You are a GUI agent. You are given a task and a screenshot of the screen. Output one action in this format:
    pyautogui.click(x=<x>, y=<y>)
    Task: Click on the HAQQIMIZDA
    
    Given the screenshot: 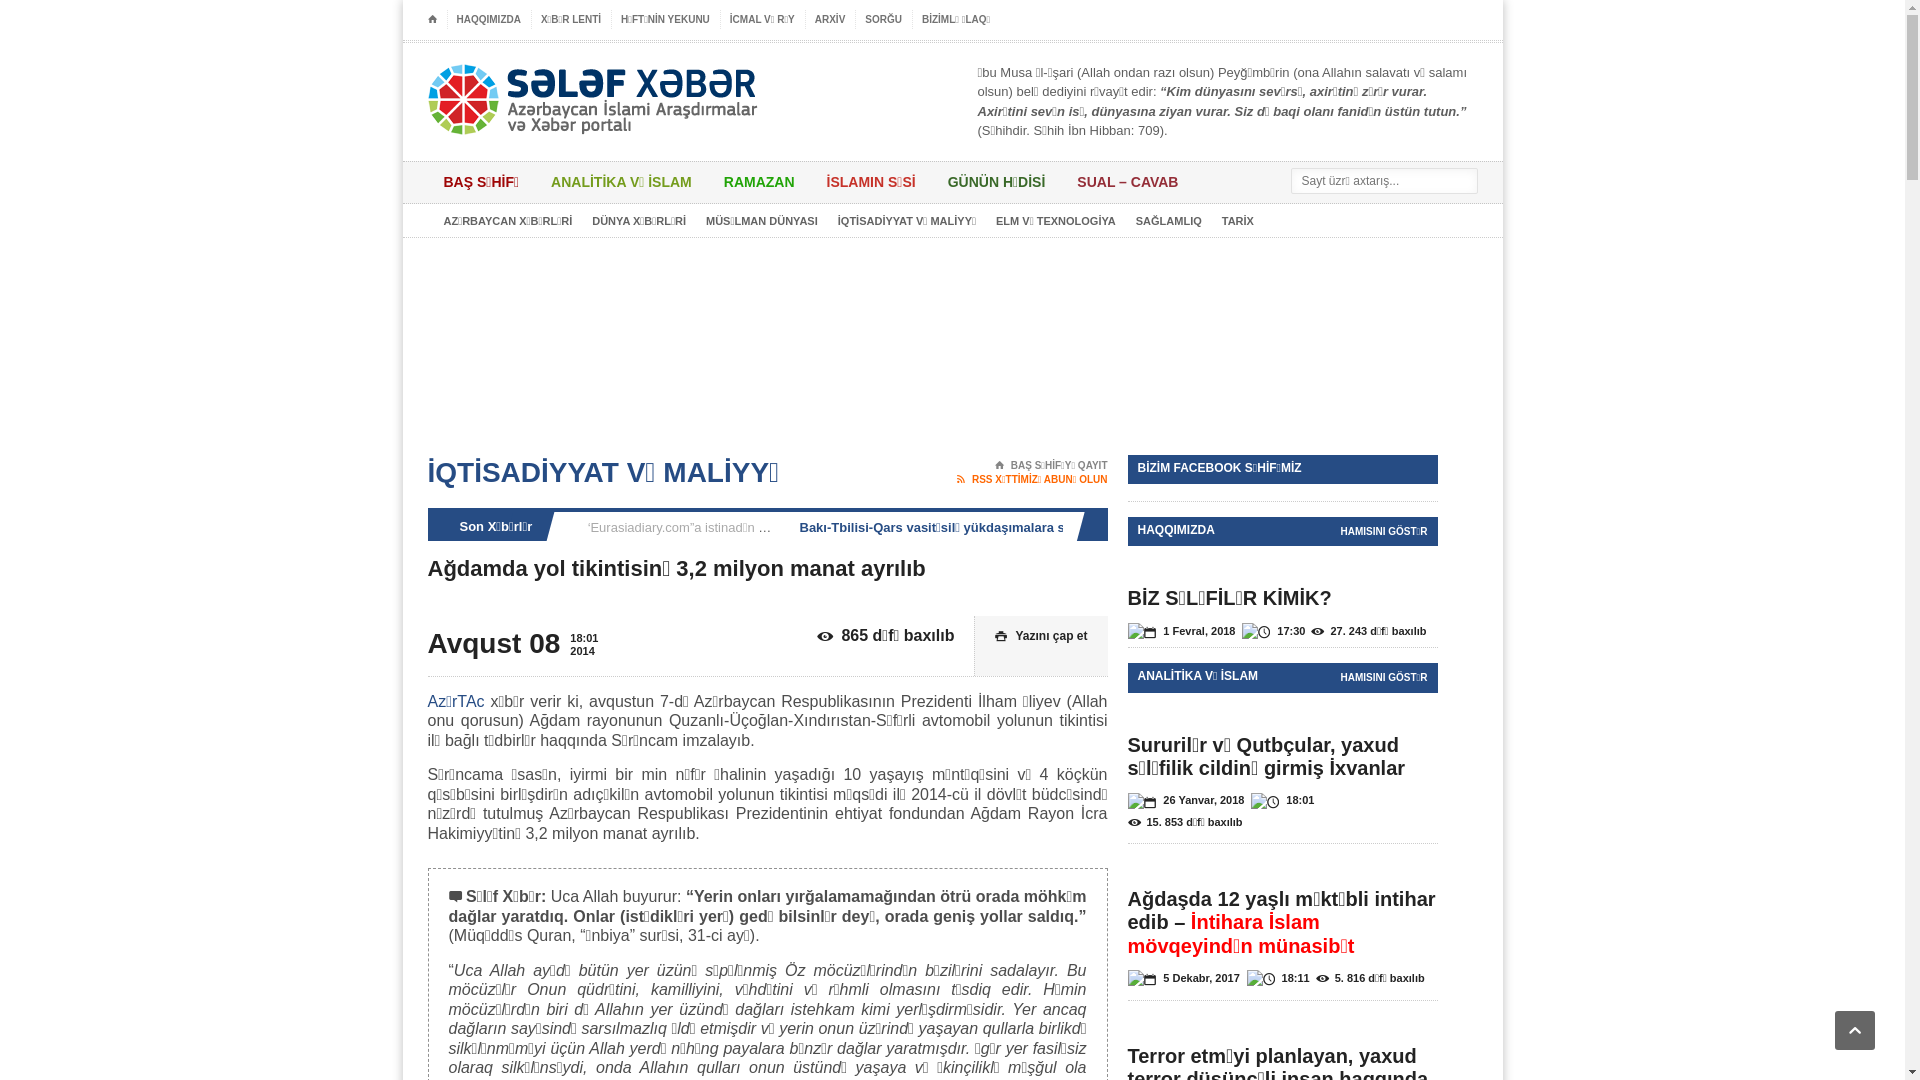 What is the action you would take?
    pyautogui.click(x=488, y=20)
    